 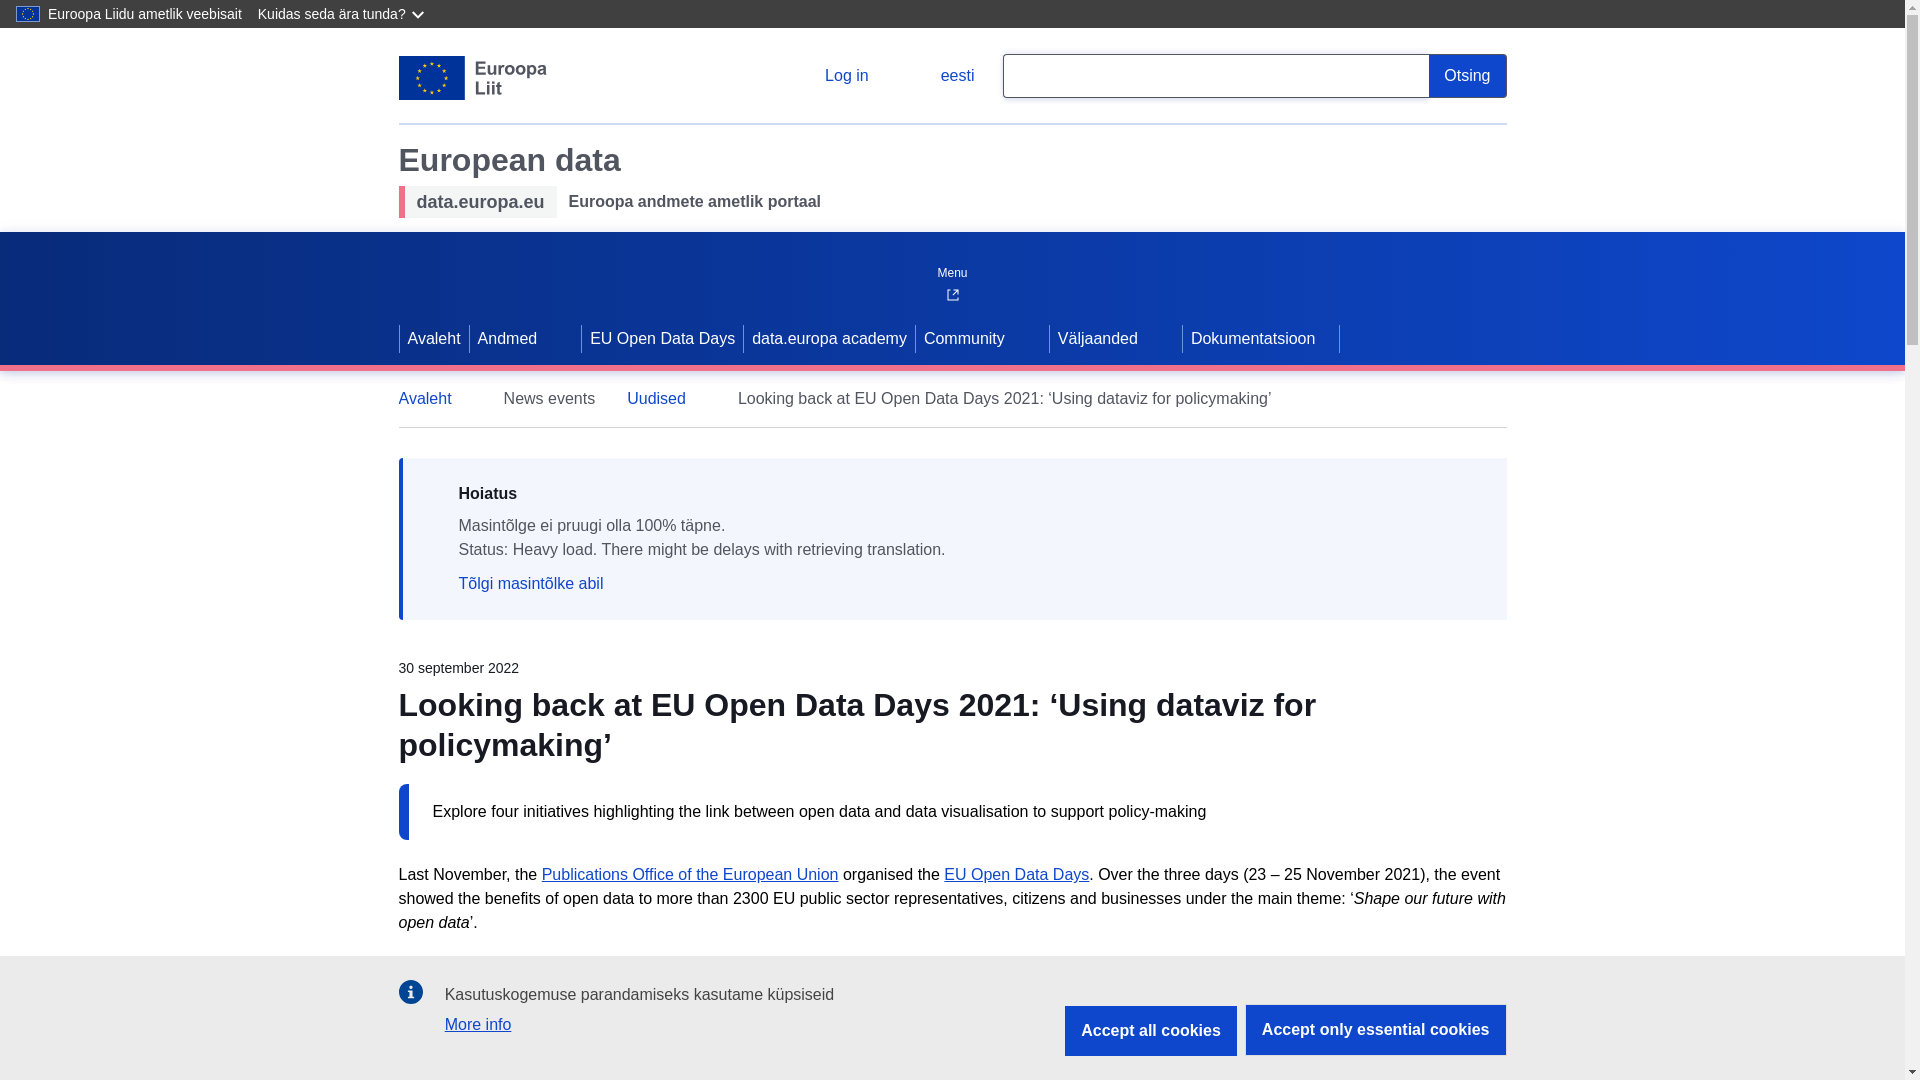 I want to click on EU Open Data Days, so click(x=662, y=339).